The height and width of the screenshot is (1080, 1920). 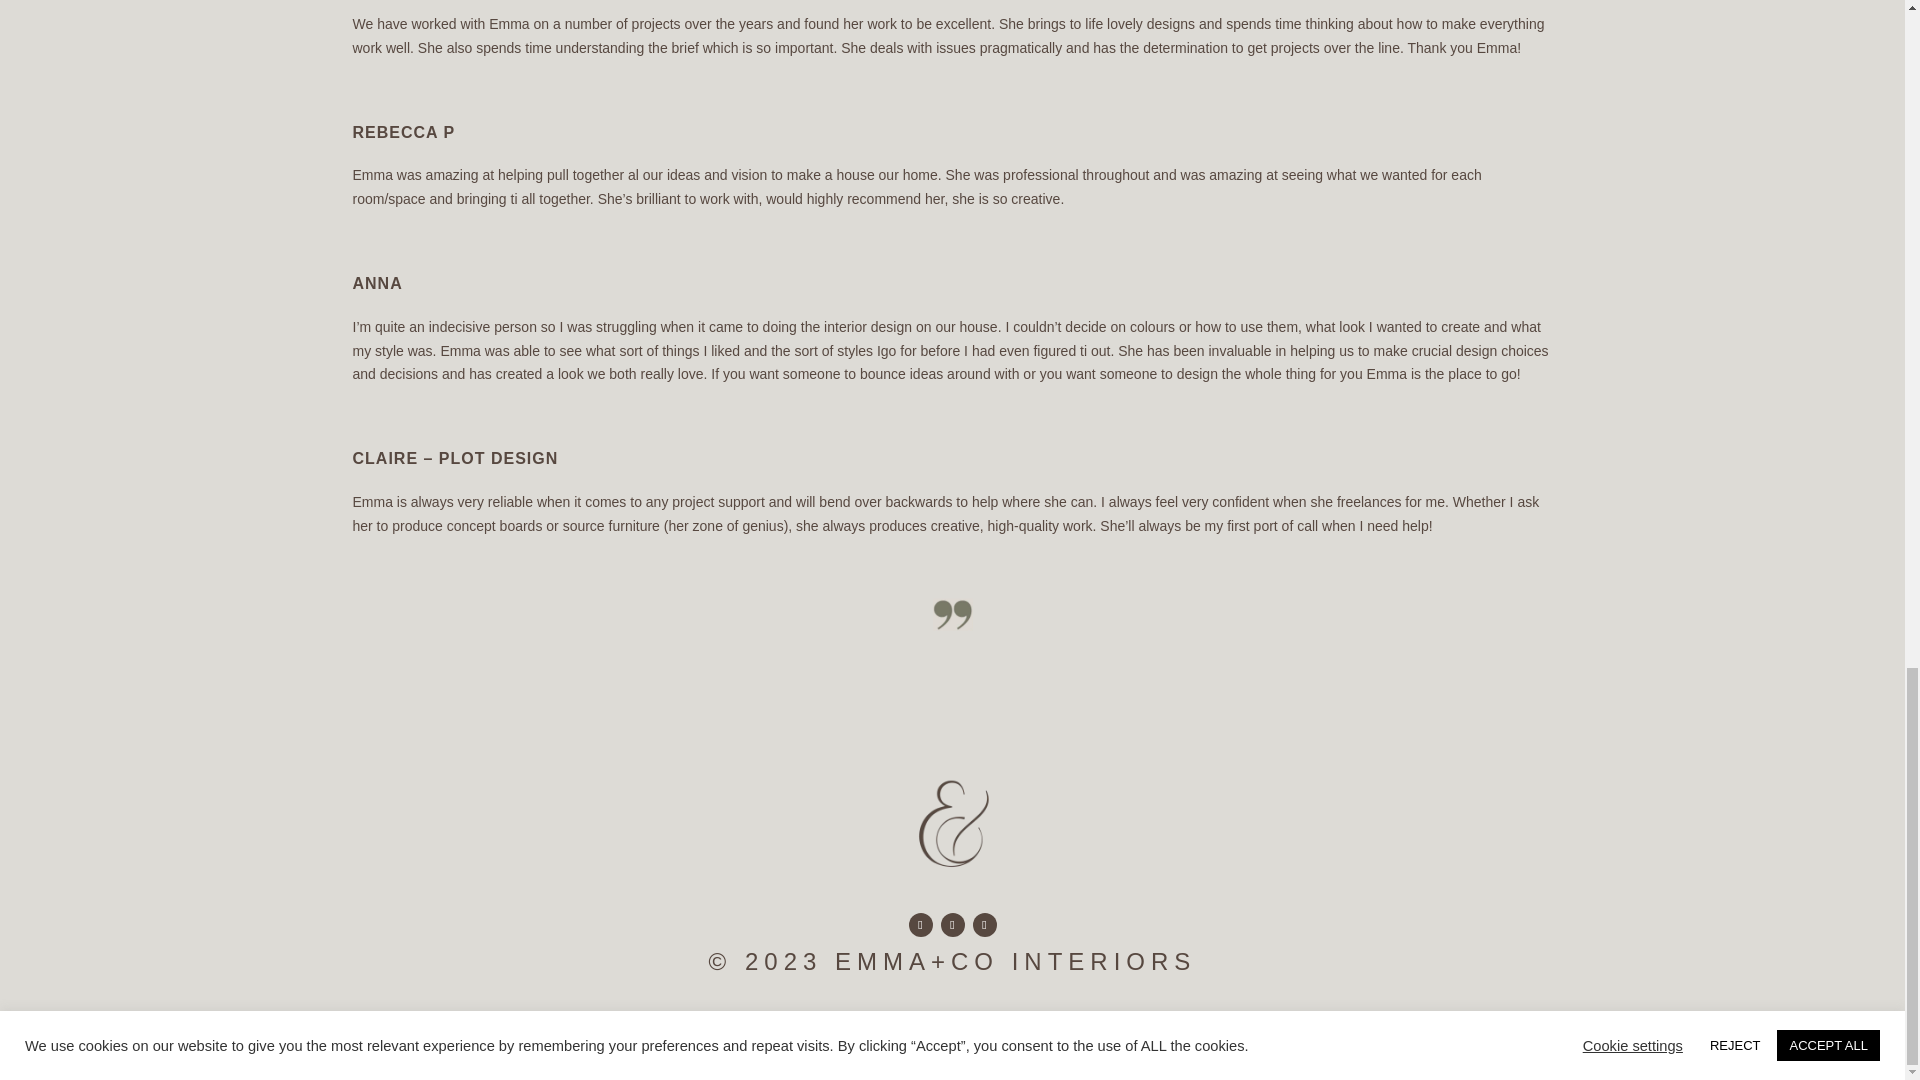 What do you see at coordinates (988, 1016) in the screenshot?
I see `Sitescribed` at bounding box center [988, 1016].